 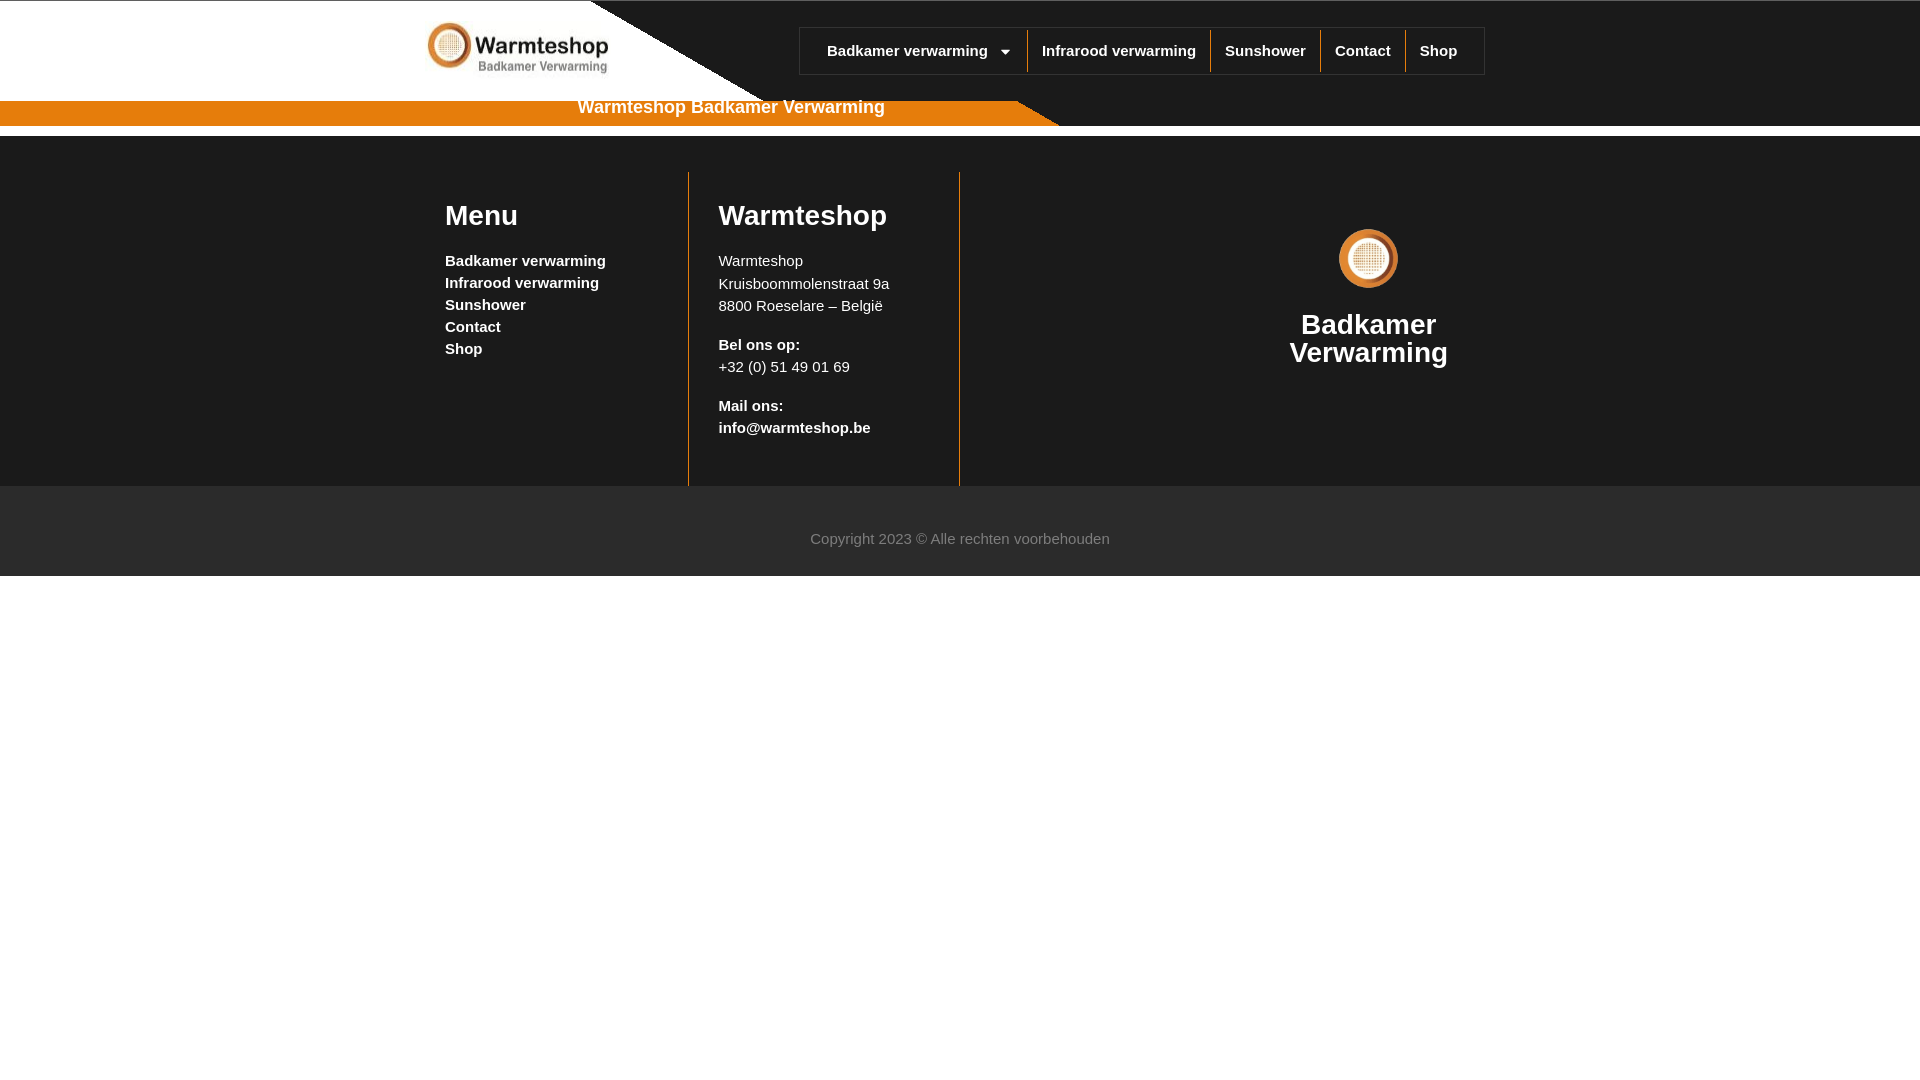 What do you see at coordinates (1439, 51) in the screenshot?
I see `Shop` at bounding box center [1439, 51].